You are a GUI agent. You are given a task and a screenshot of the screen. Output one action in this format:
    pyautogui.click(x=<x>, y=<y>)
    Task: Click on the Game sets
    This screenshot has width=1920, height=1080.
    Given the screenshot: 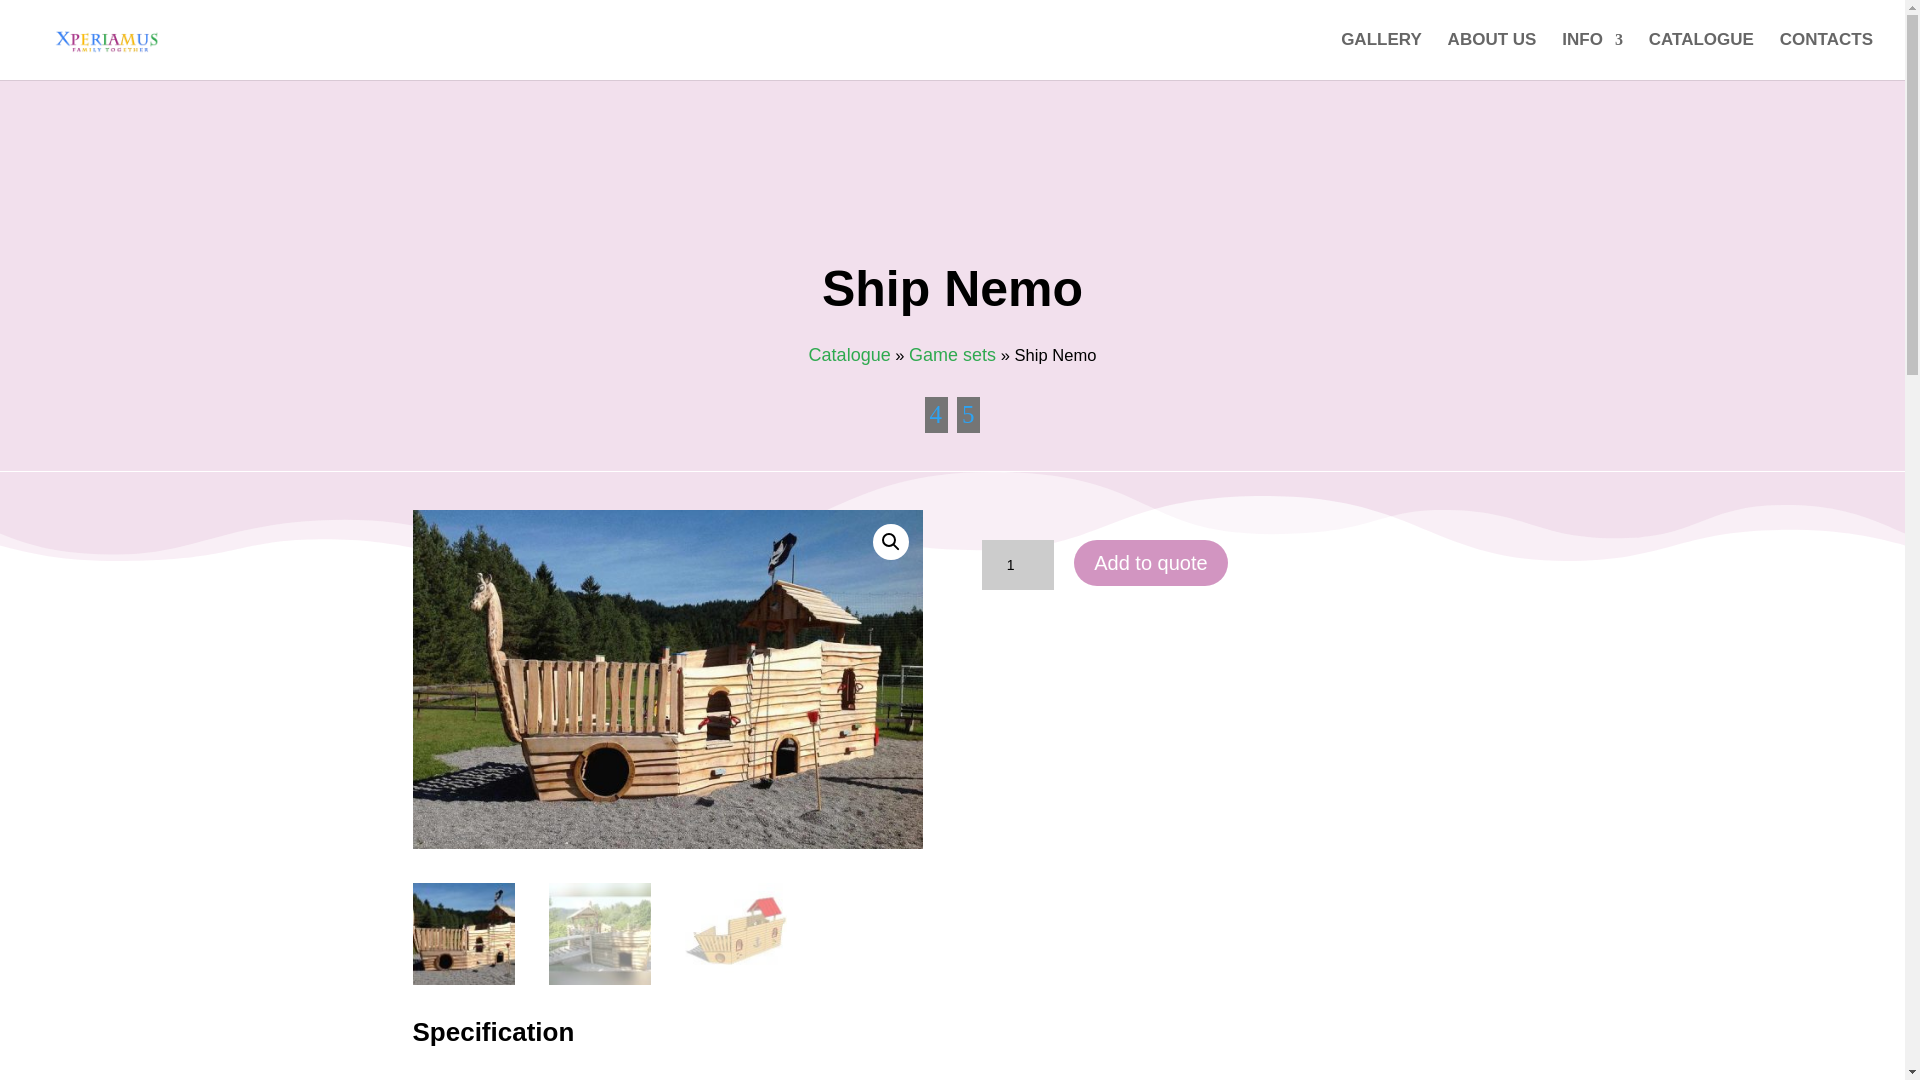 What is the action you would take?
    pyautogui.click(x=952, y=354)
    